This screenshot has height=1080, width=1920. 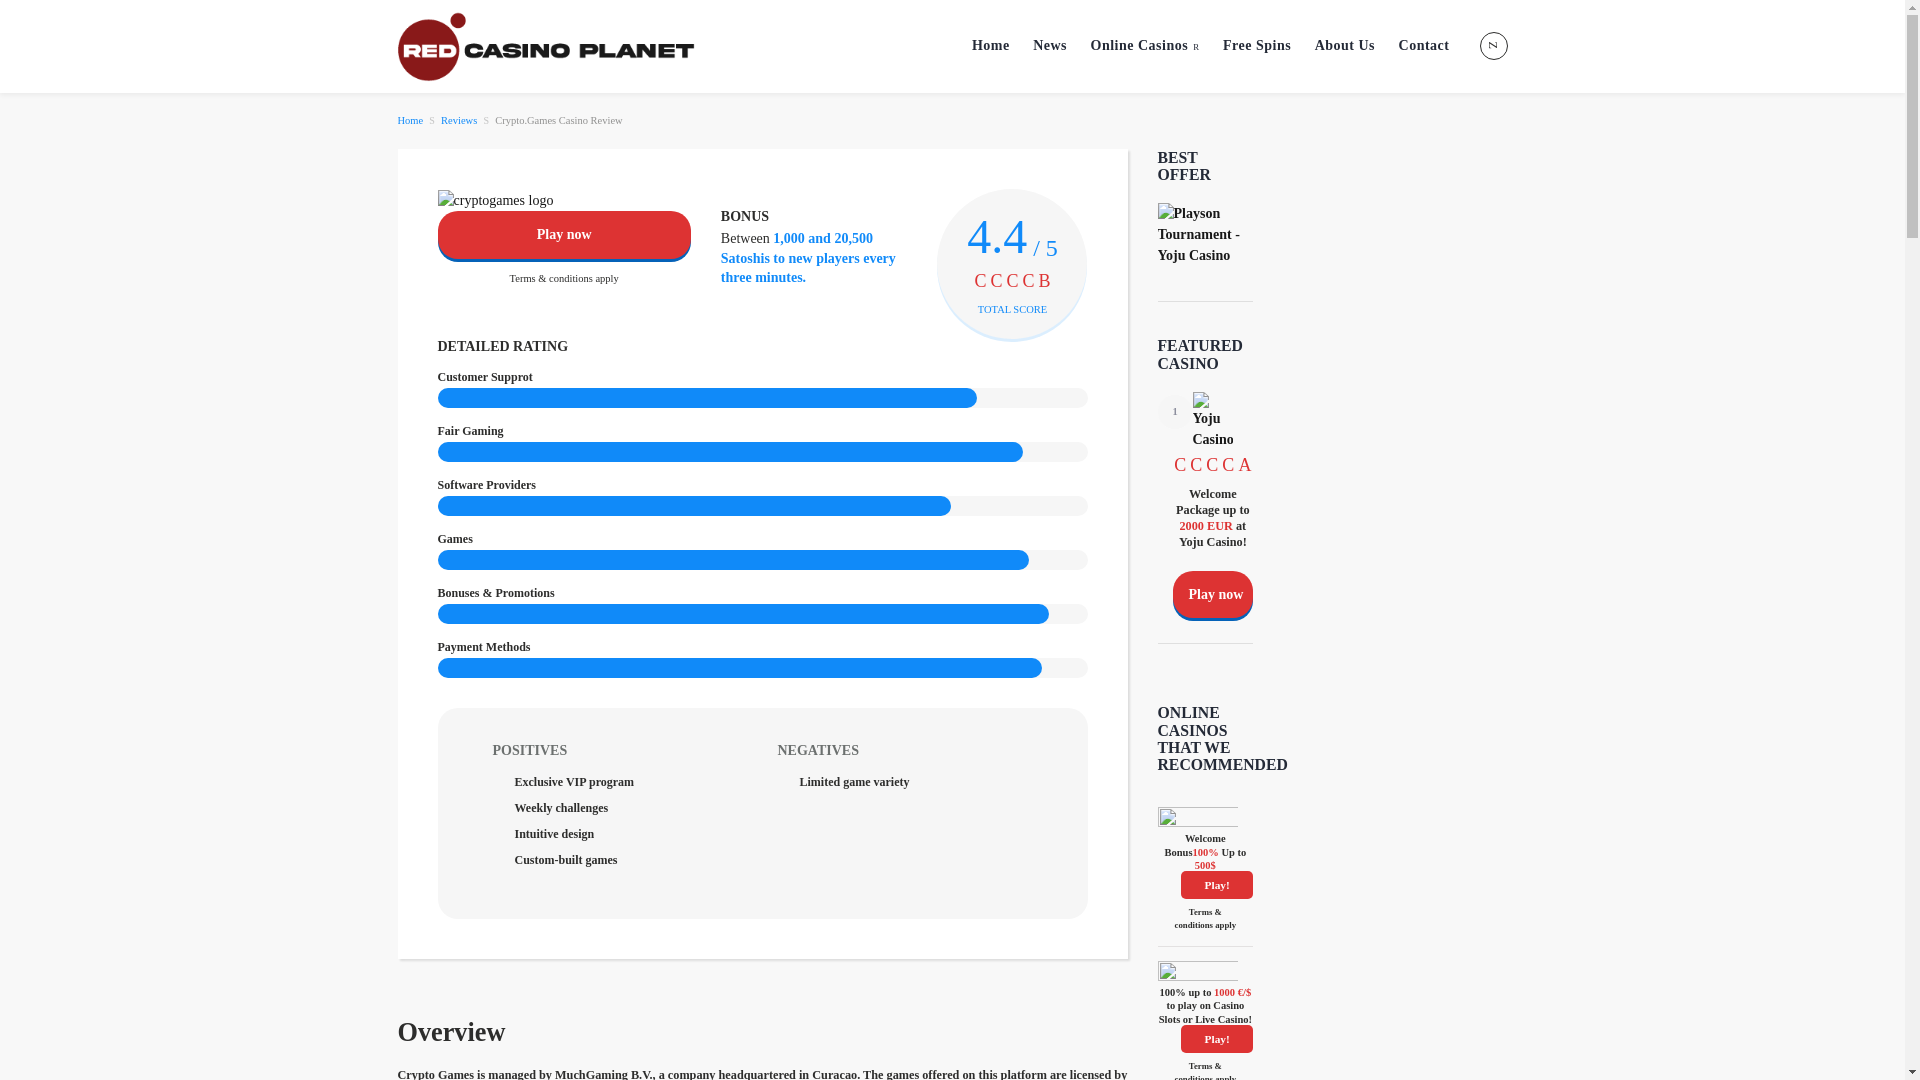 What do you see at coordinates (564, 234) in the screenshot?
I see `Play now` at bounding box center [564, 234].